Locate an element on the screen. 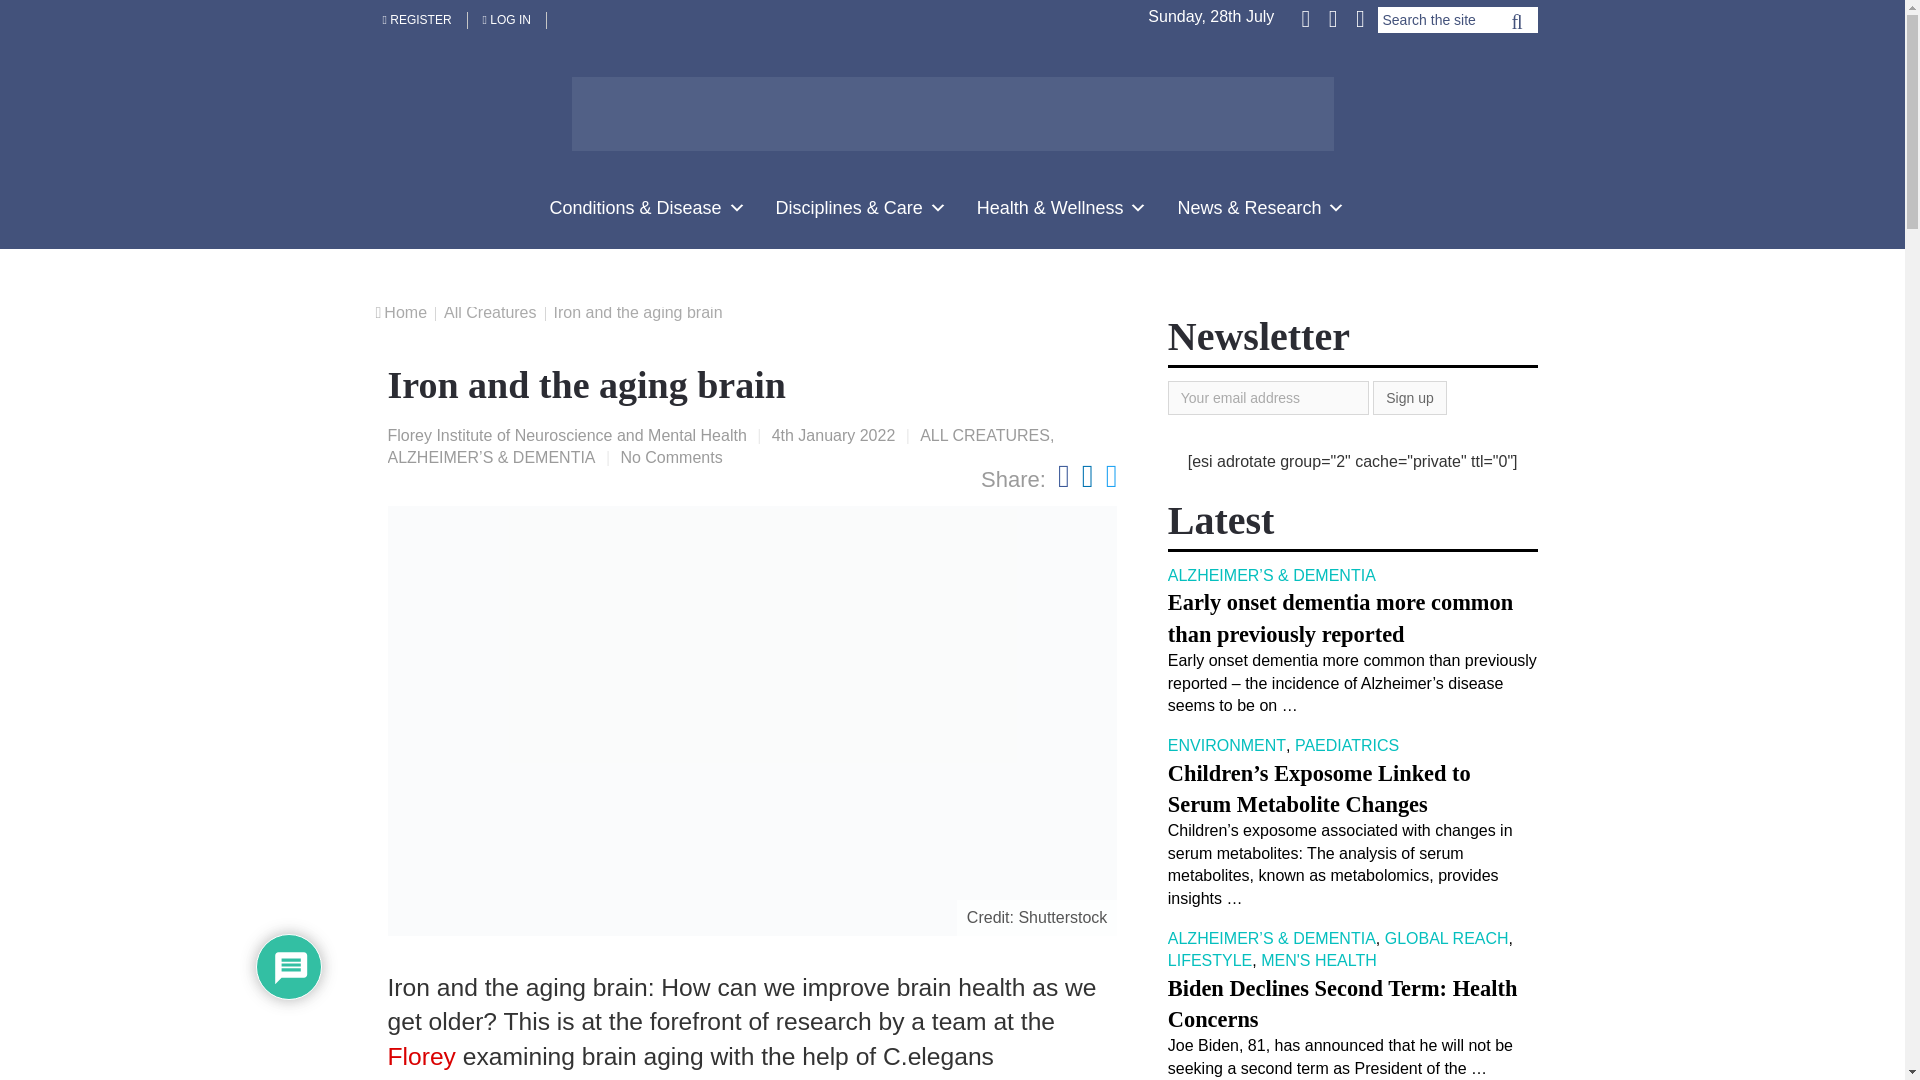 The width and height of the screenshot is (1920, 1080). Sign up is located at coordinates (1408, 398).